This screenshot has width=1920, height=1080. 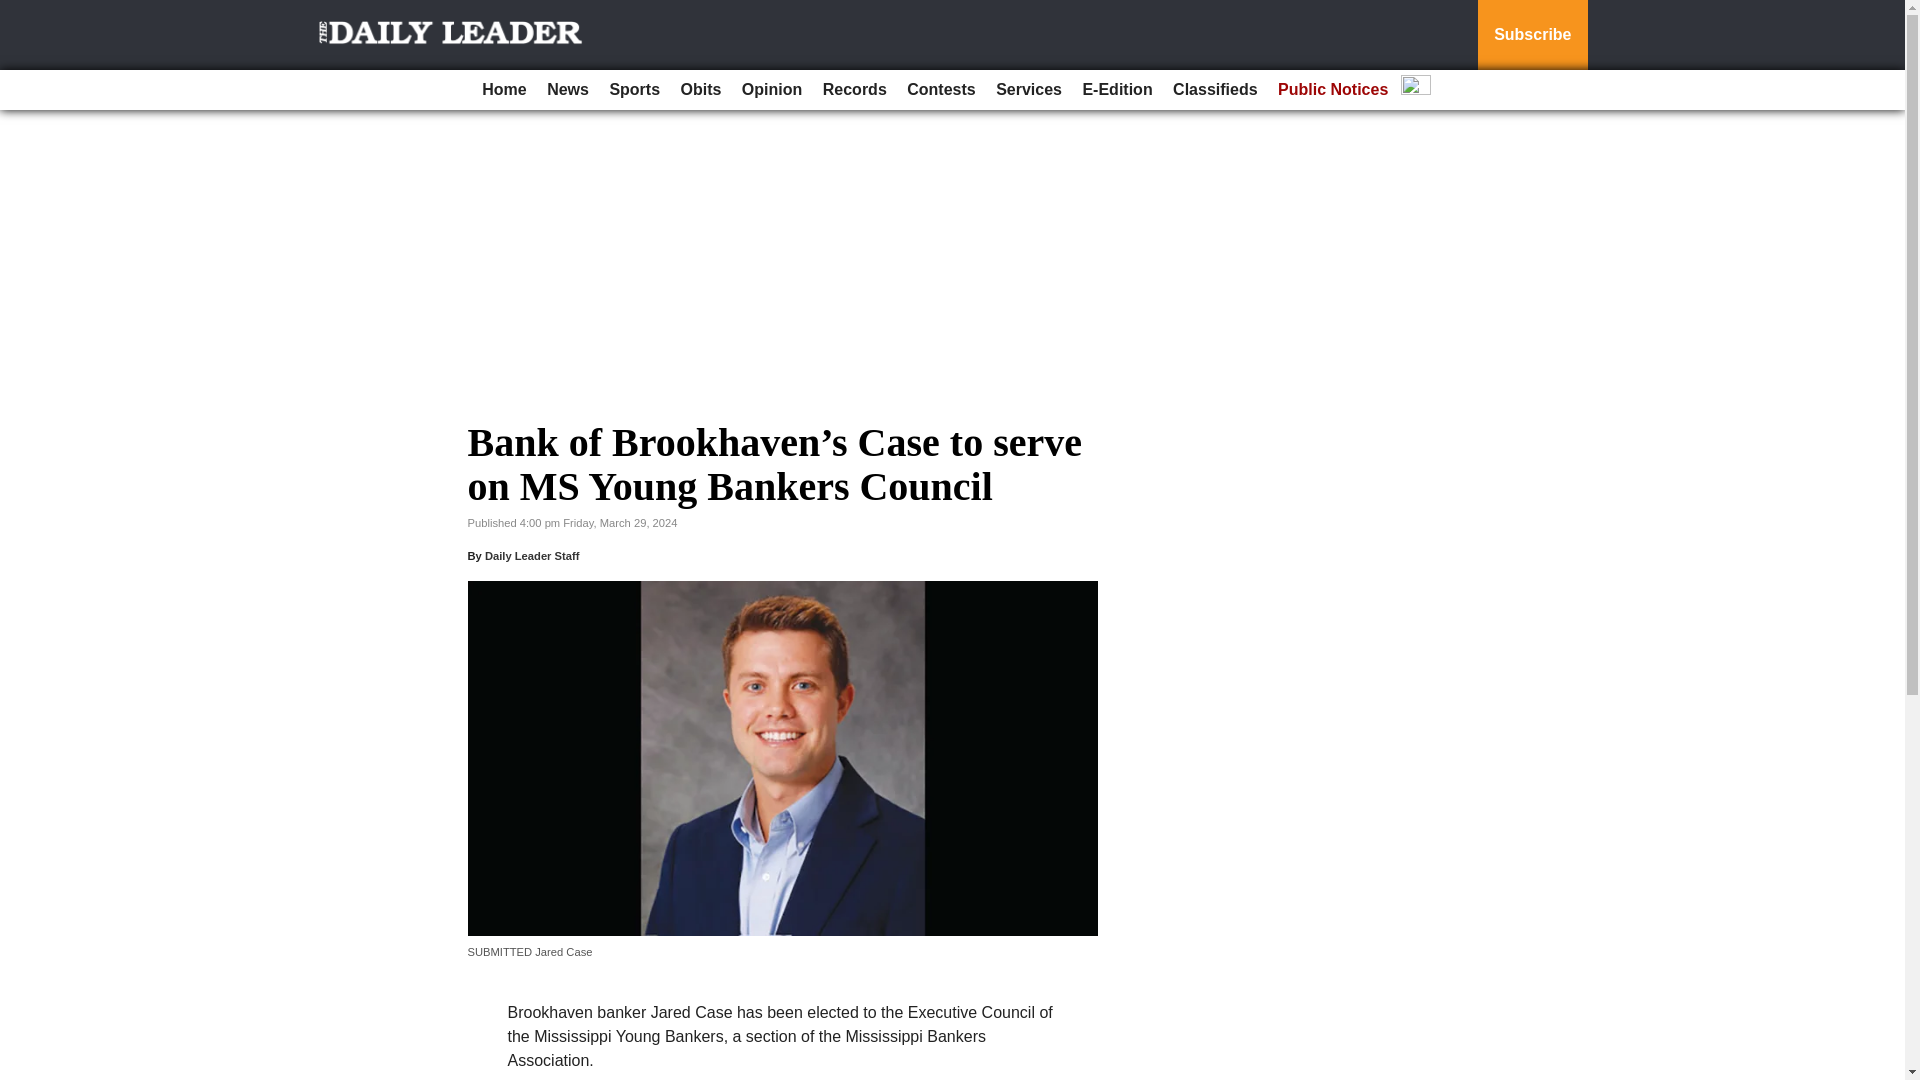 What do you see at coordinates (568, 90) in the screenshot?
I see `News` at bounding box center [568, 90].